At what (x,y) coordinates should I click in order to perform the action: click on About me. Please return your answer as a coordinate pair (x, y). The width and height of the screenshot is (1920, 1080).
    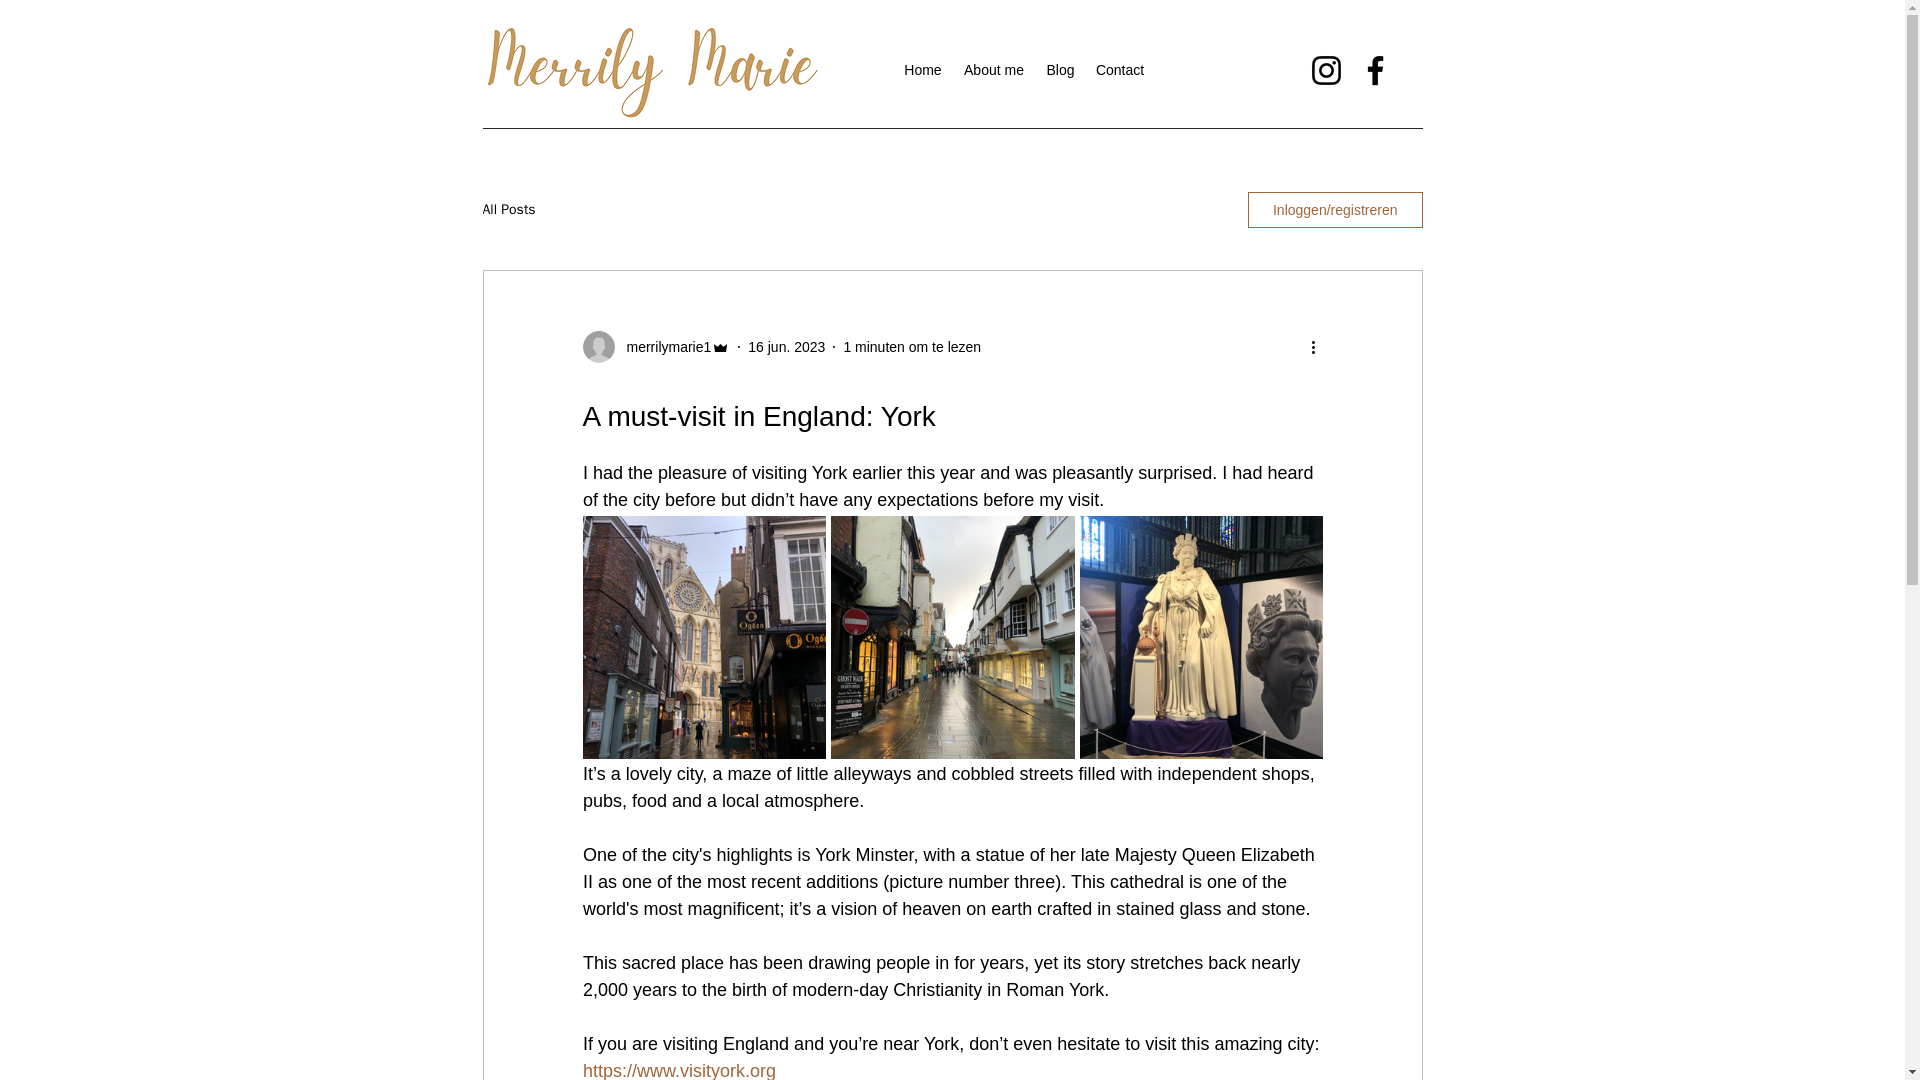
    Looking at the image, I should click on (994, 70).